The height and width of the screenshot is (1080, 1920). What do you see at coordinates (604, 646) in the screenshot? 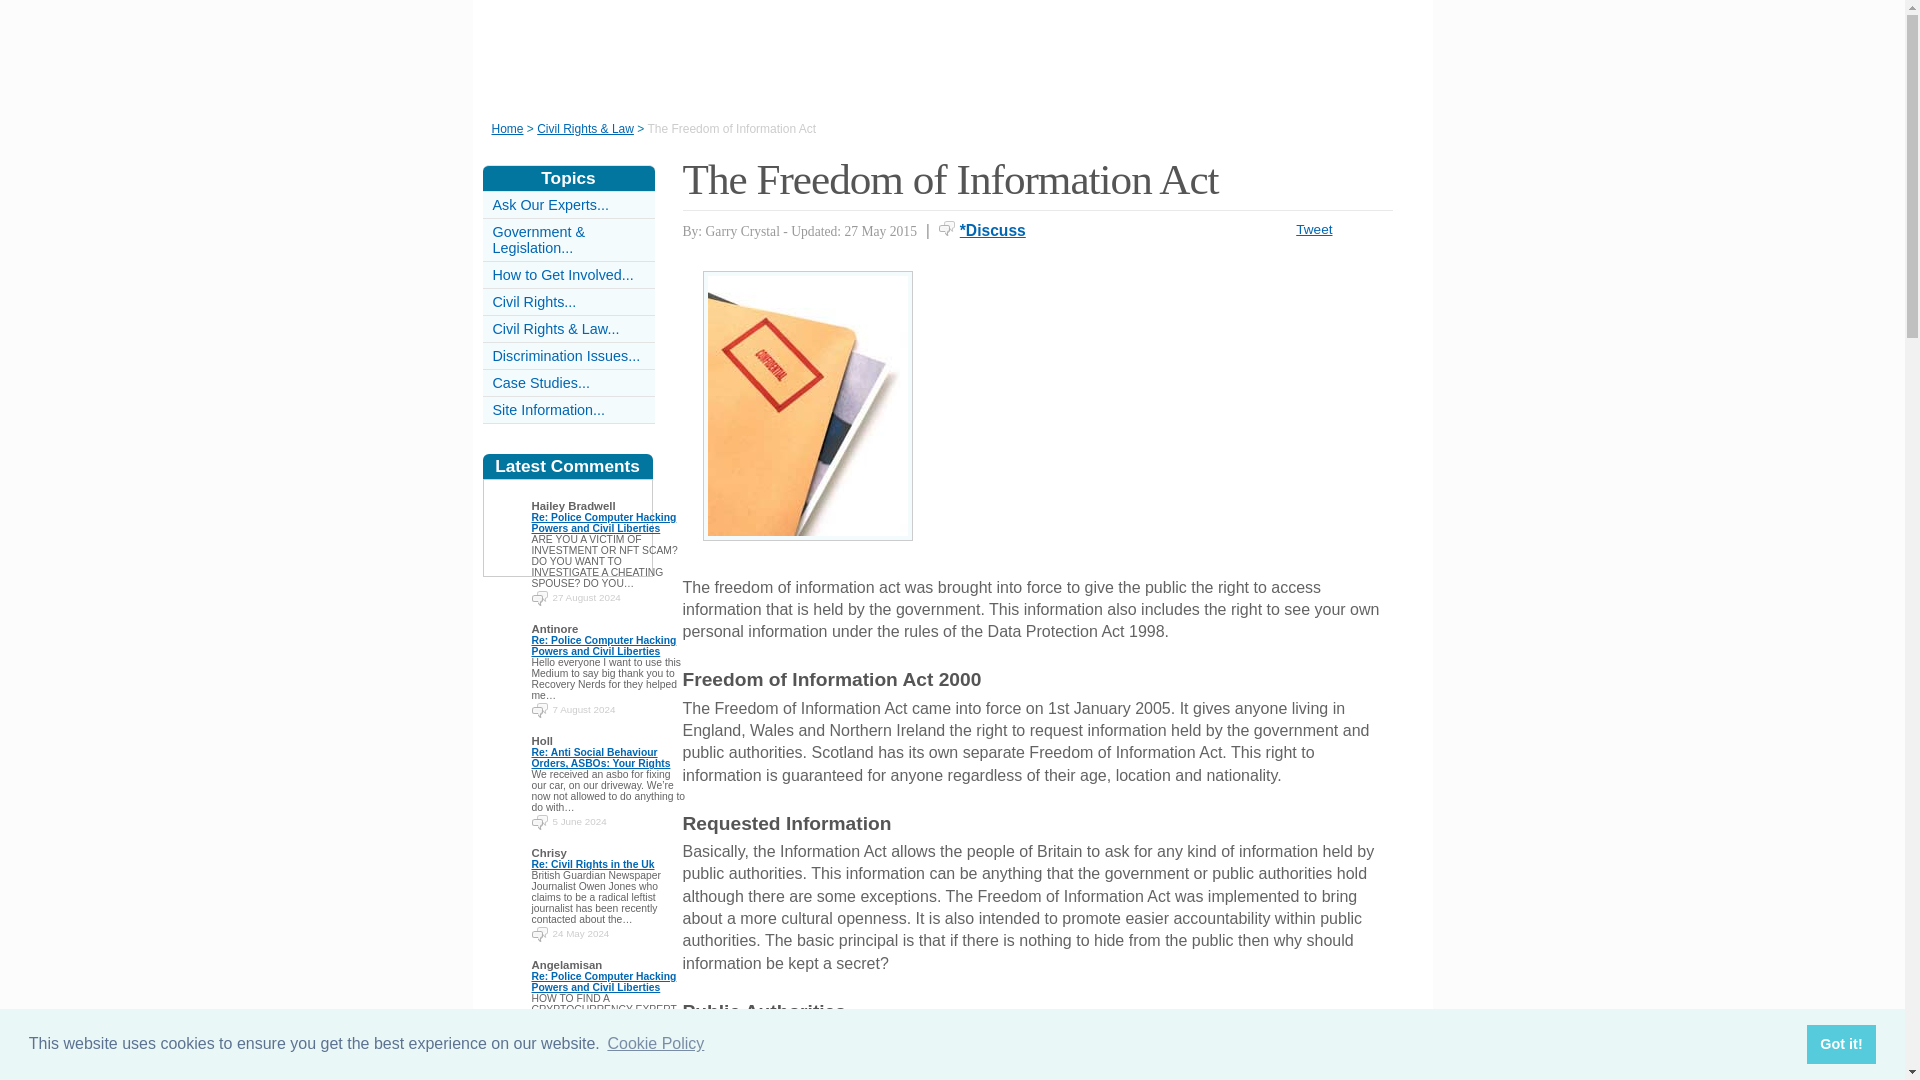
I see `Re: Police Computer Hacking Powers and Civil Liberties` at bounding box center [604, 646].